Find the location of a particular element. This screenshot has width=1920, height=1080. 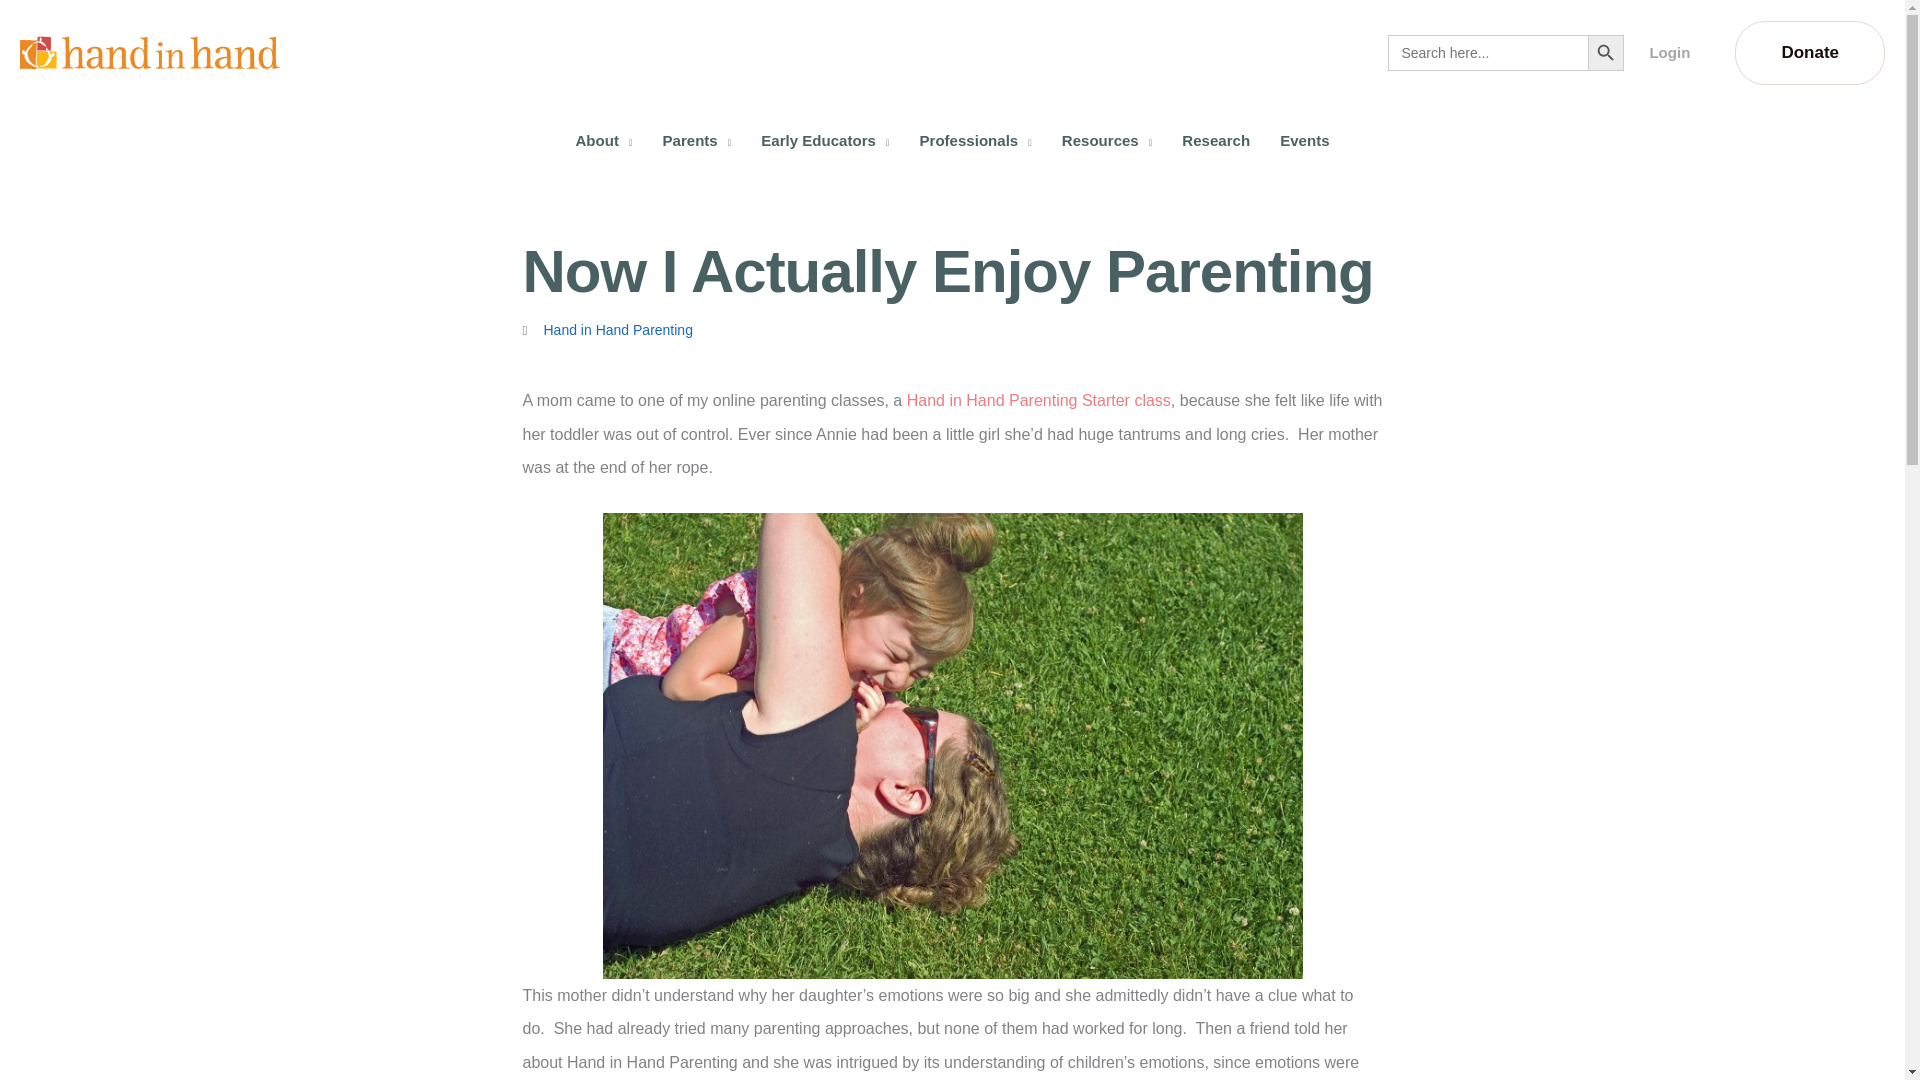

Parents is located at coordinates (696, 140).